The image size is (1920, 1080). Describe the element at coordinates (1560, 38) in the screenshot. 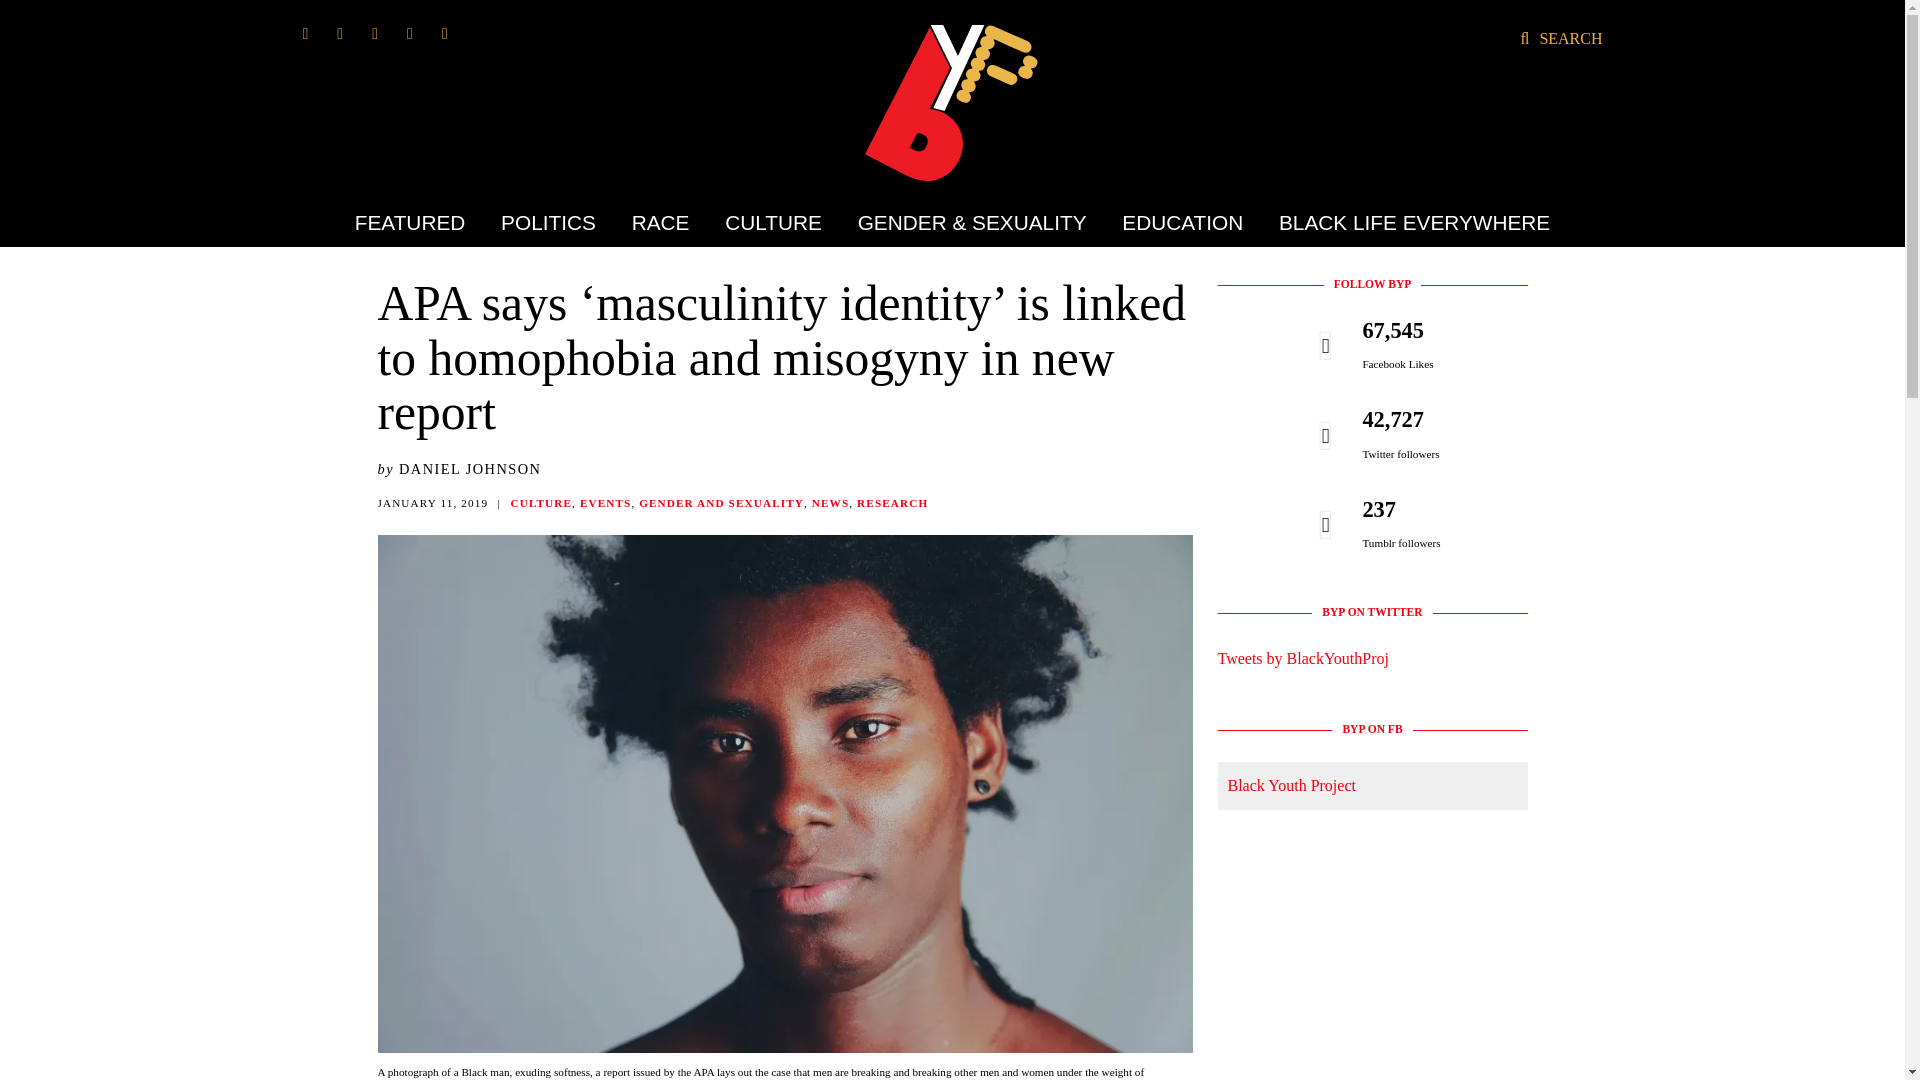

I see `SEARCH` at that location.